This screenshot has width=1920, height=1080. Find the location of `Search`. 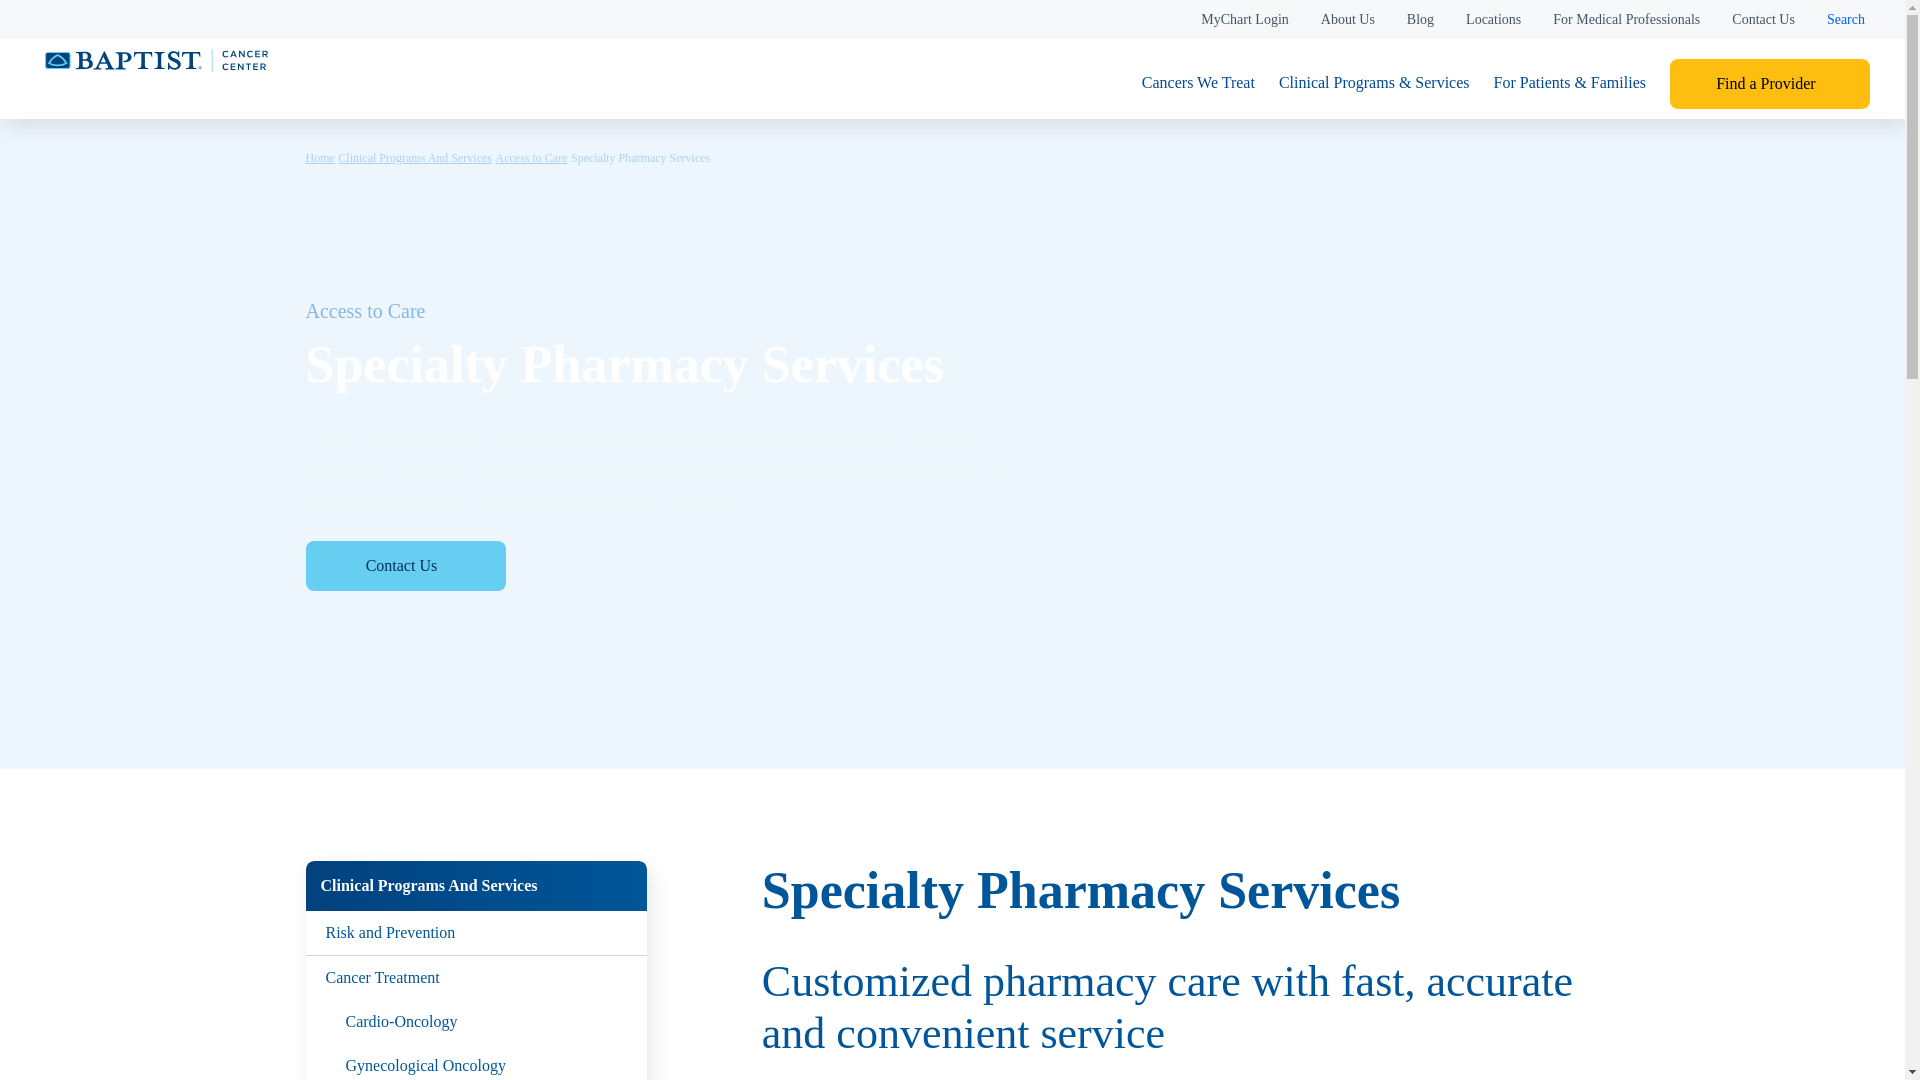

Search is located at coordinates (1846, 19).